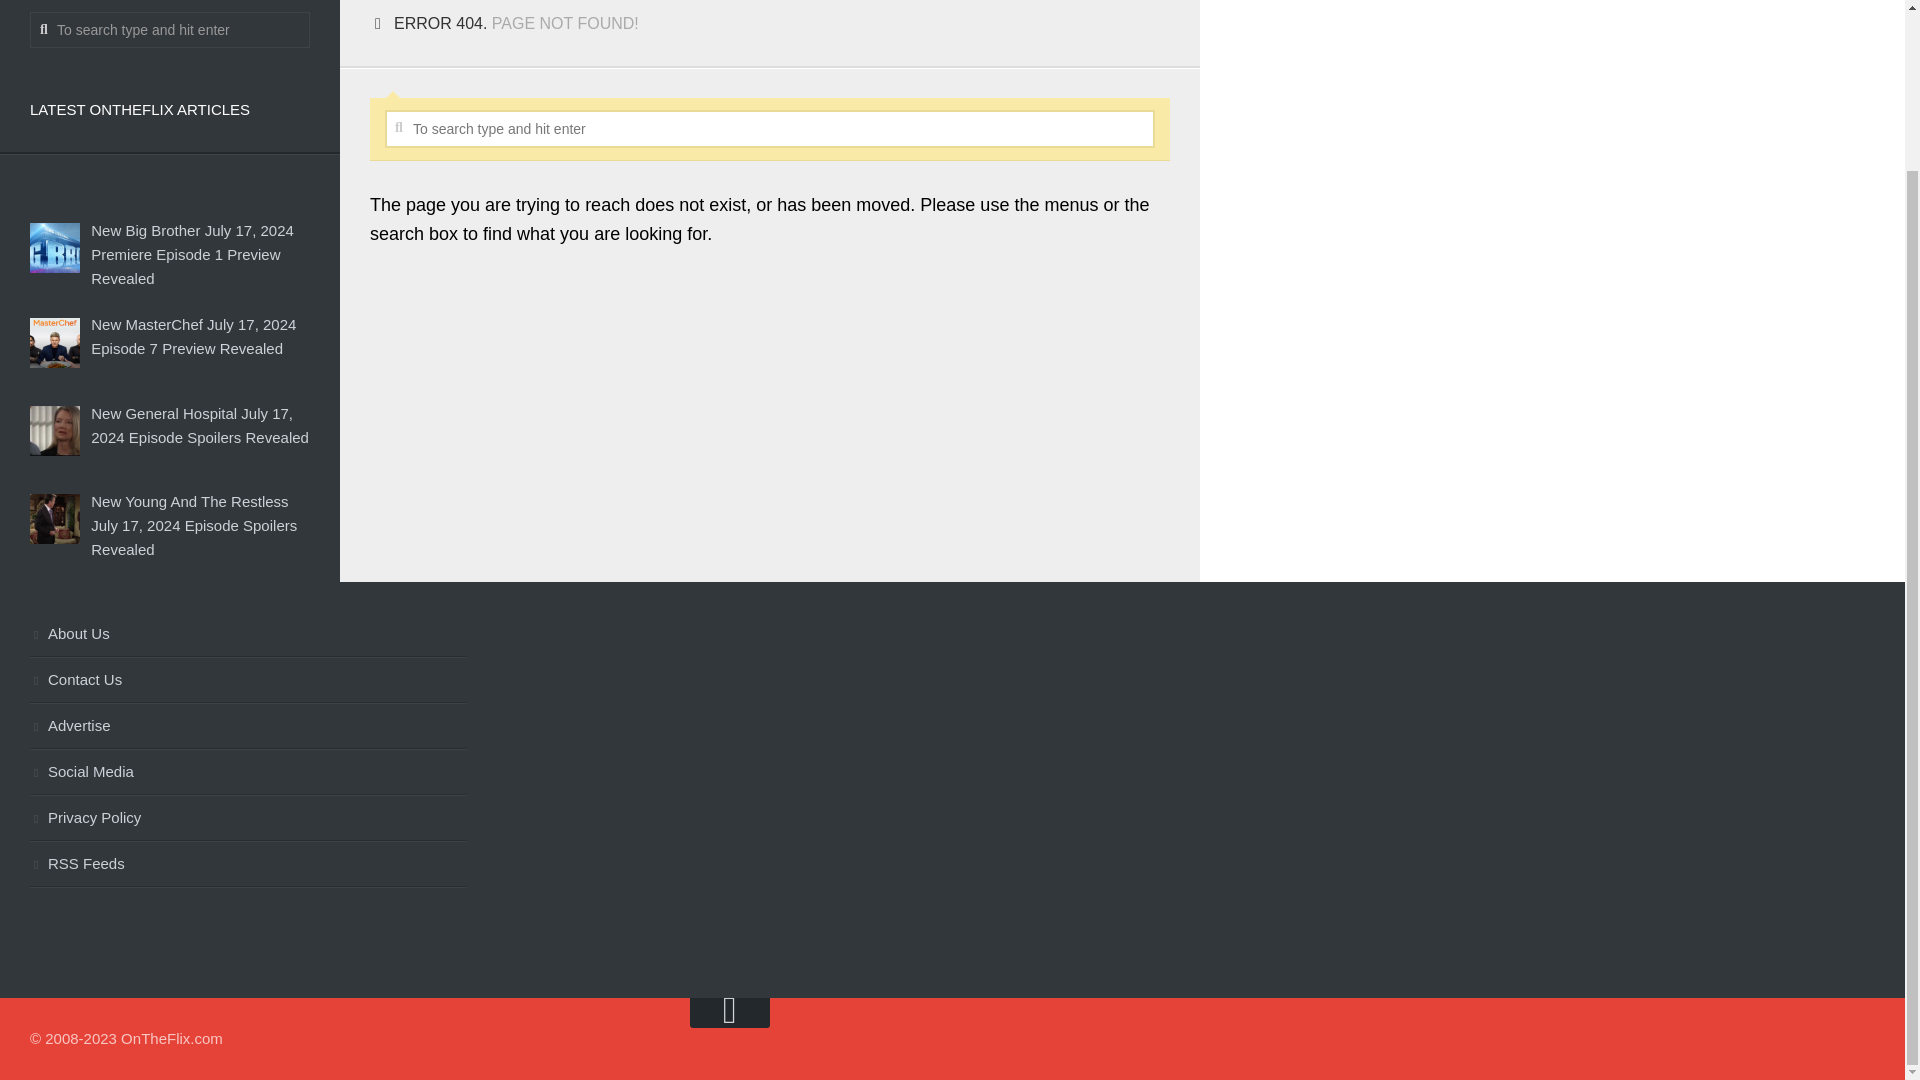 The height and width of the screenshot is (1080, 1920). Describe the element at coordinates (192, 336) in the screenshot. I see `New MasterChef July 17, 2024 Episode 7 Preview Revealed` at that location.